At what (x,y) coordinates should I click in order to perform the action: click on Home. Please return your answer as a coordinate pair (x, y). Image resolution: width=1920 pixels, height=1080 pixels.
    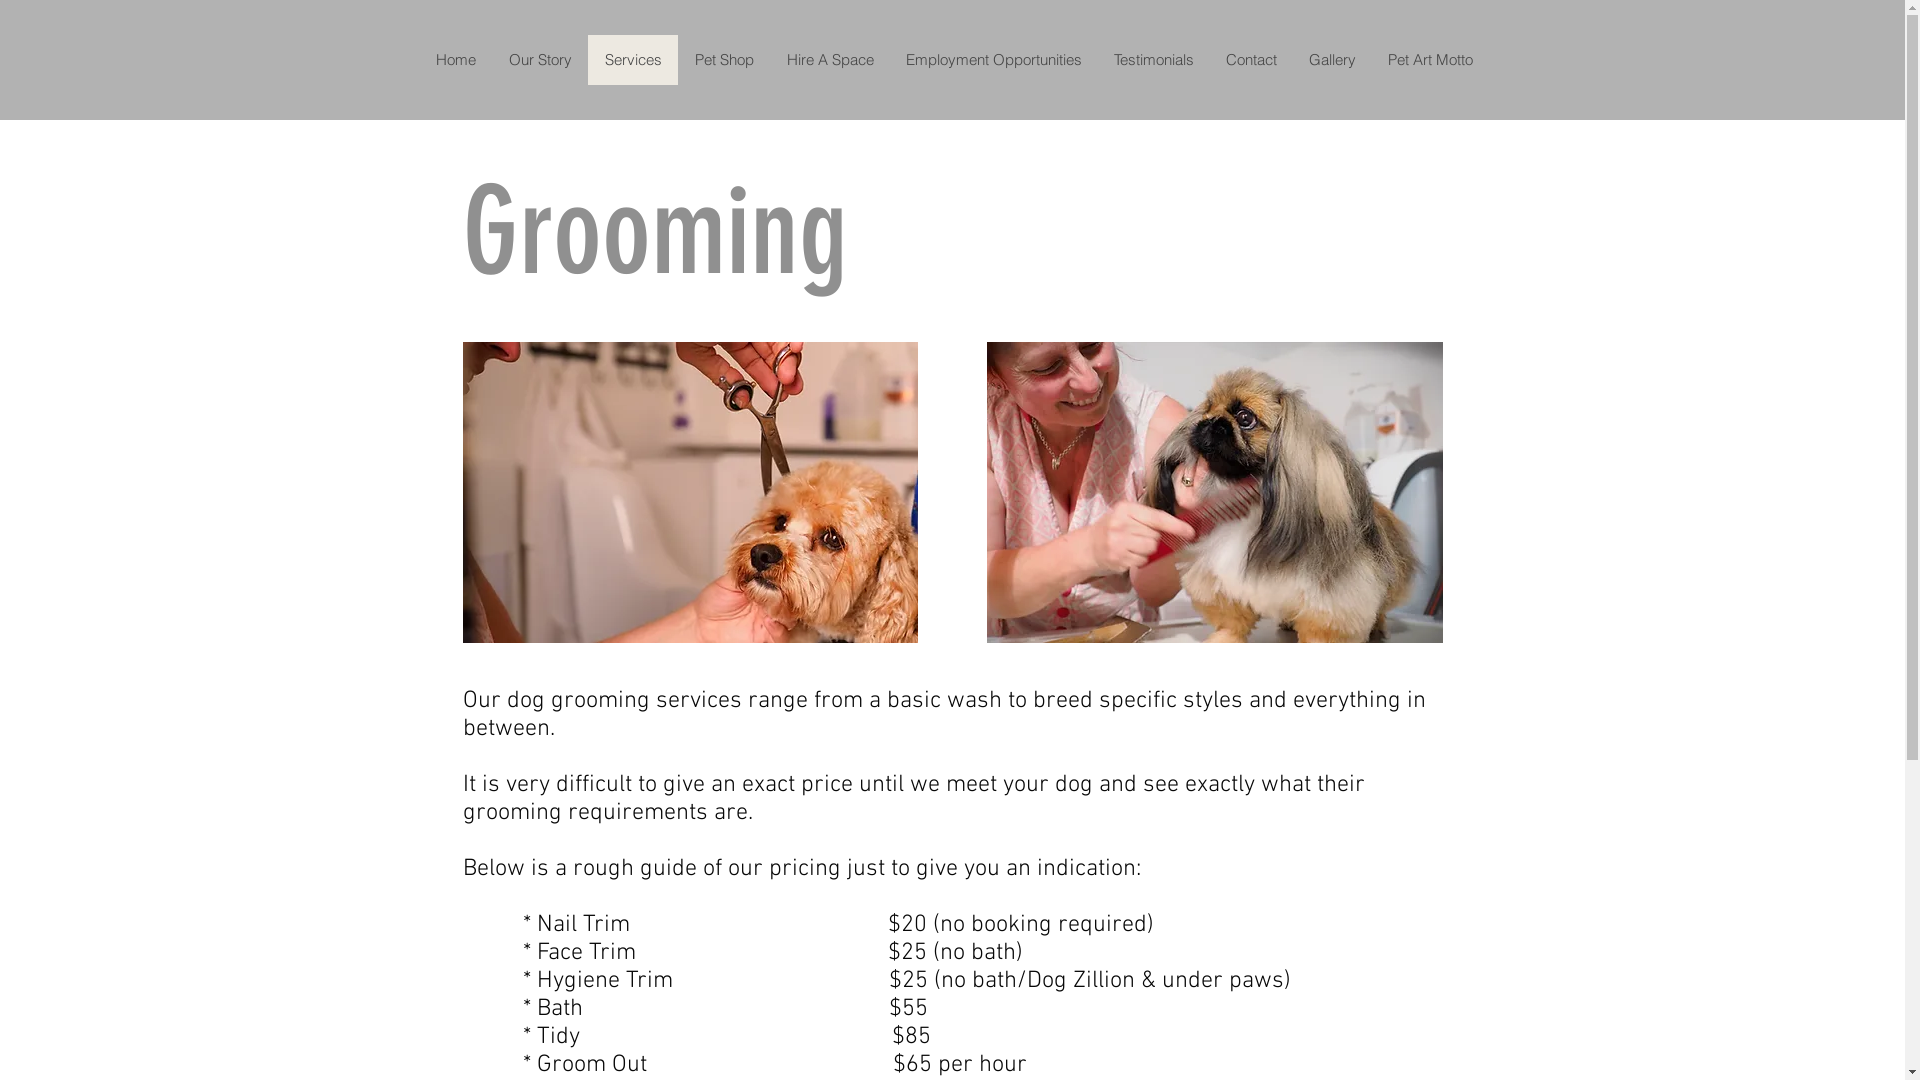
    Looking at the image, I should click on (456, 60).